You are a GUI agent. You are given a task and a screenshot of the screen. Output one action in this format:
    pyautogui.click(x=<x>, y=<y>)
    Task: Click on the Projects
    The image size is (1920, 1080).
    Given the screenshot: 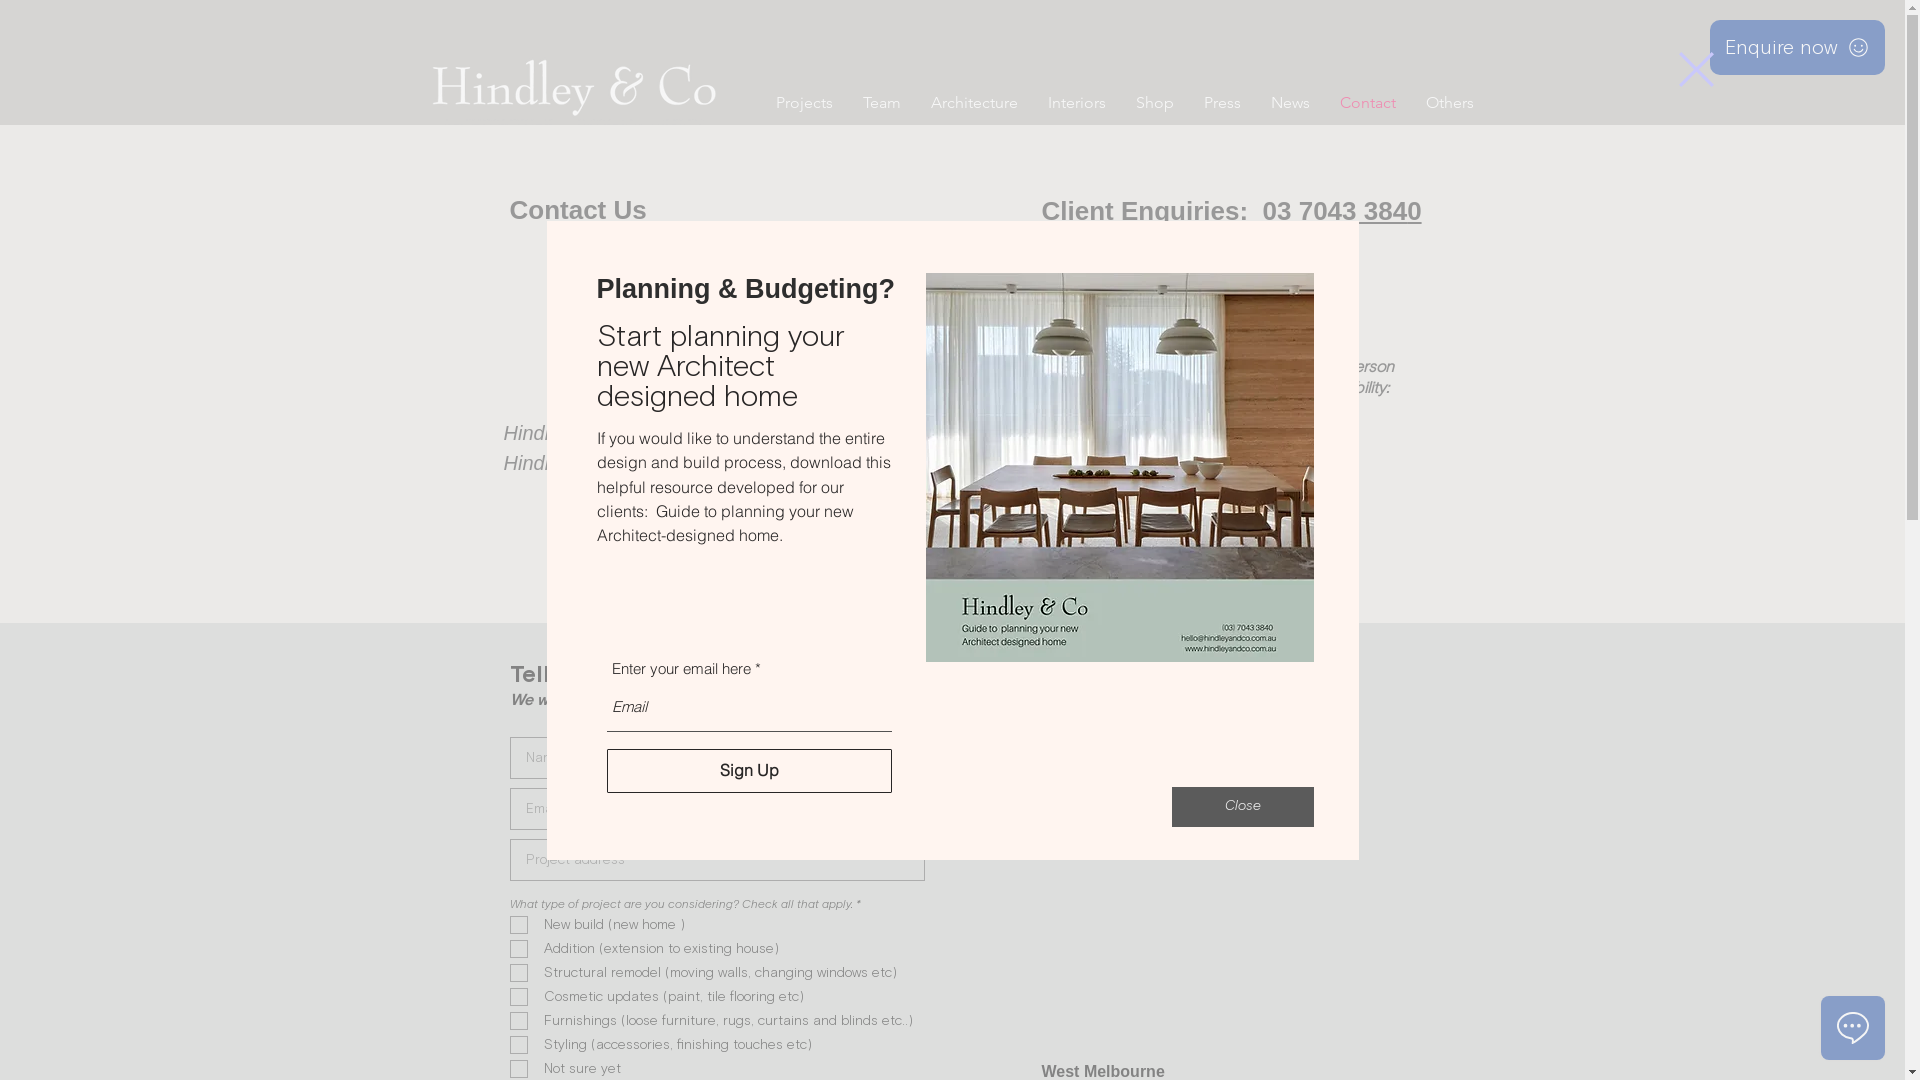 What is the action you would take?
    pyautogui.click(x=804, y=102)
    